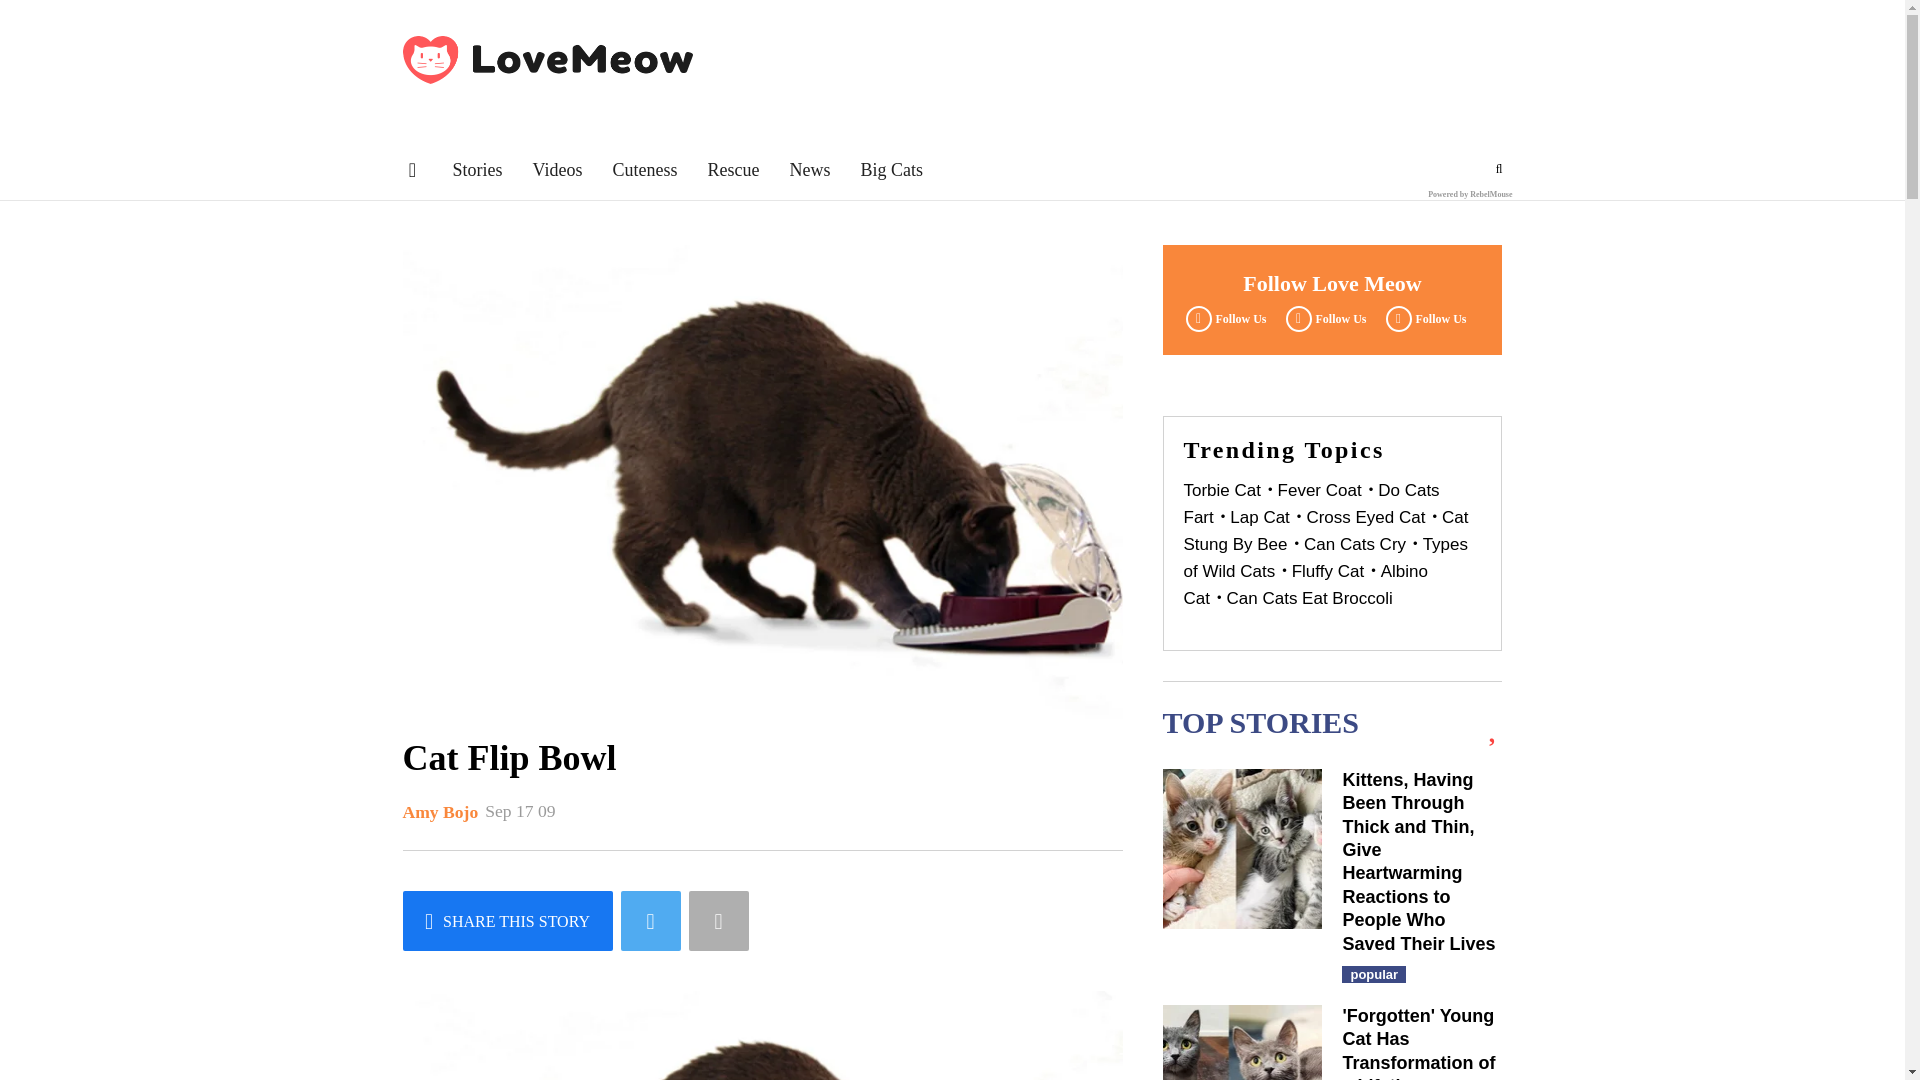  Describe the element at coordinates (1470, 194) in the screenshot. I see `Best CMS` at that location.